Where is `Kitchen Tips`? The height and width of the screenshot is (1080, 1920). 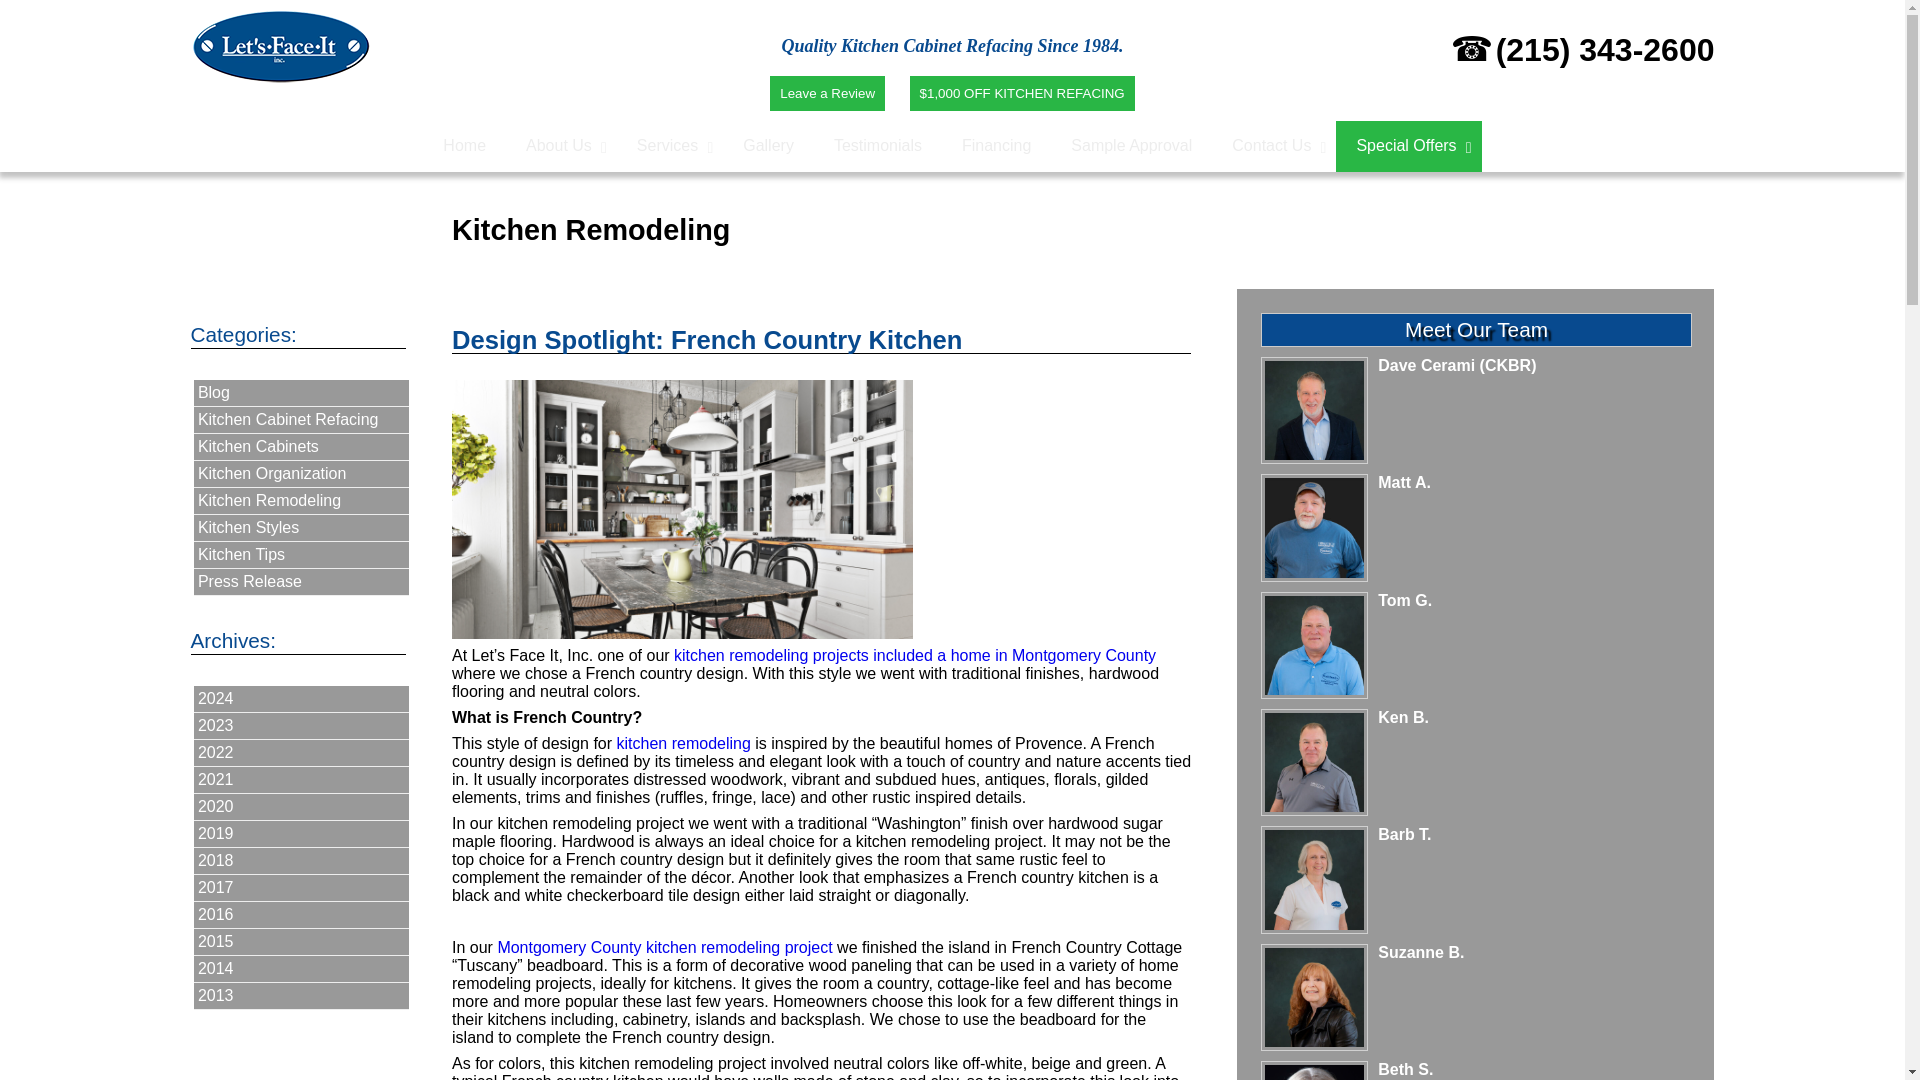
Kitchen Tips is located at coordinates (302, 556).